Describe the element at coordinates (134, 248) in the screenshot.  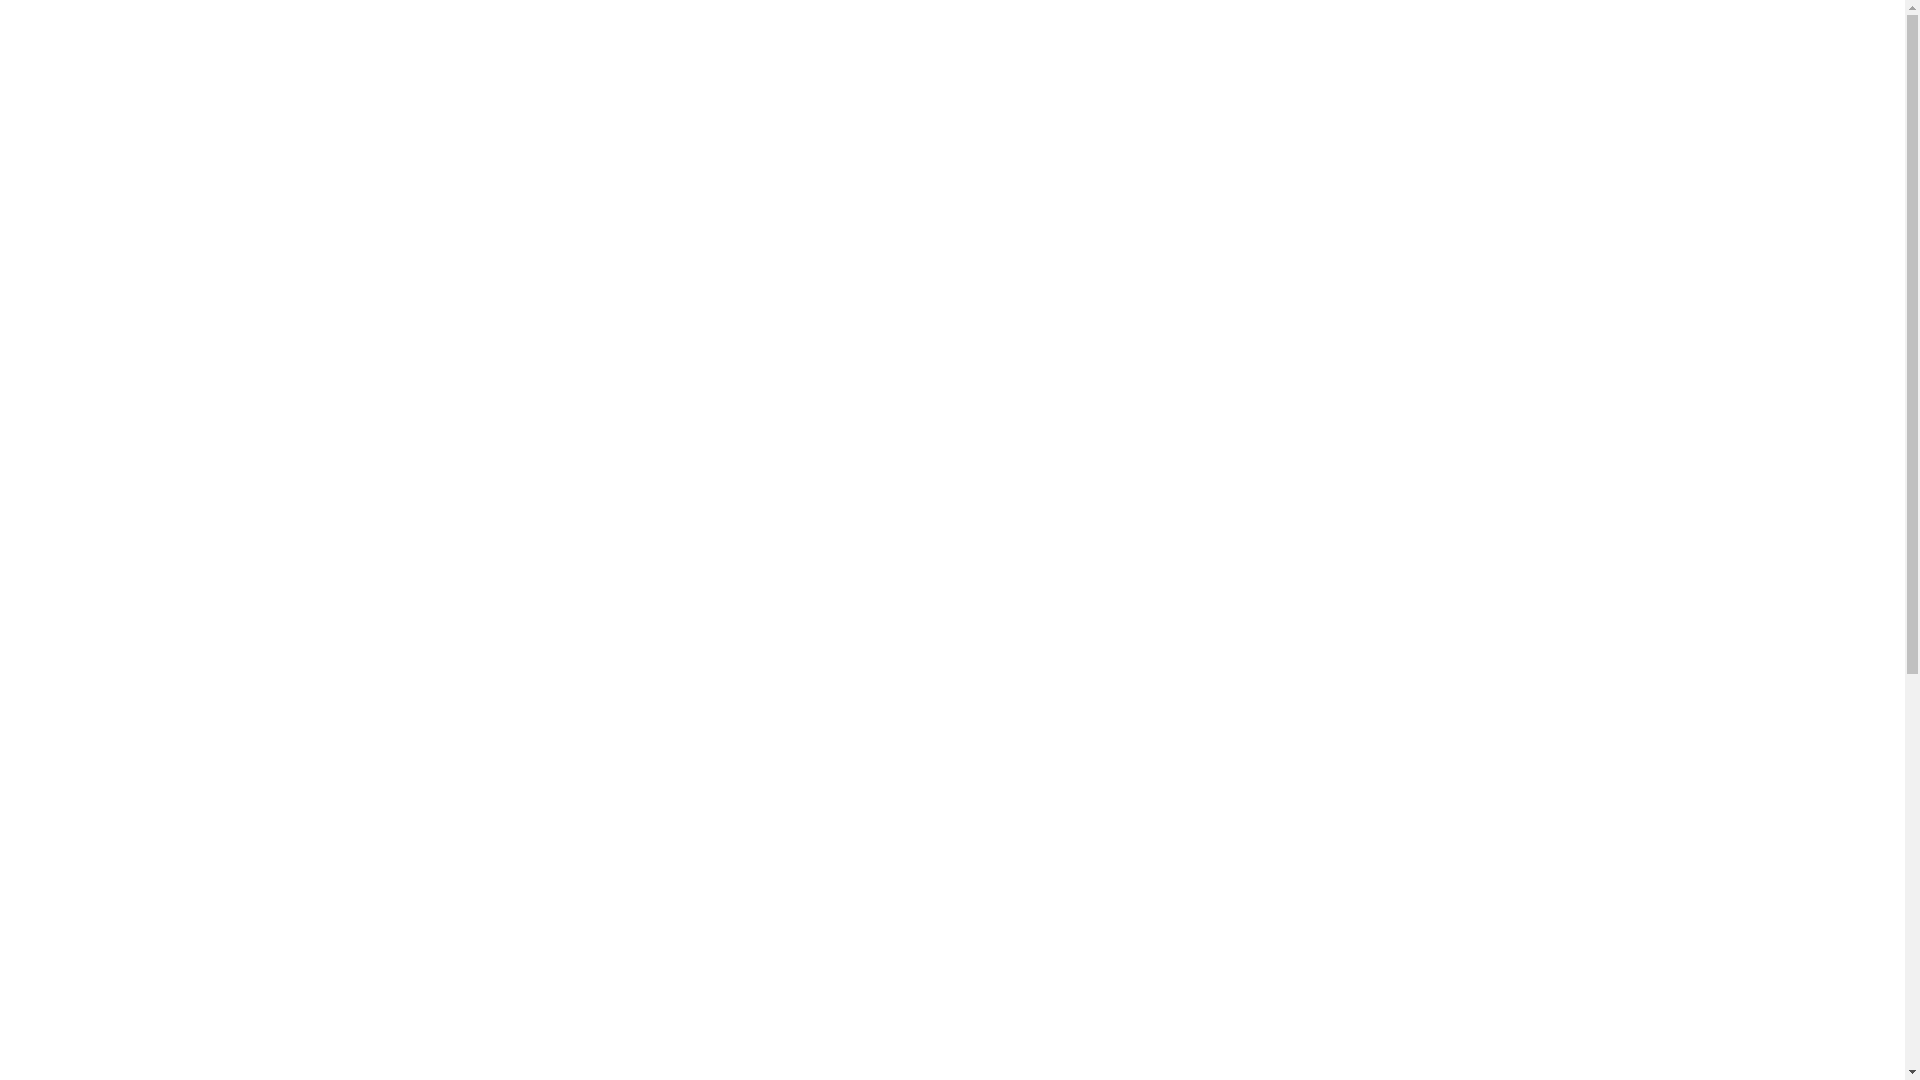
I see `Onze Werking` at that location.